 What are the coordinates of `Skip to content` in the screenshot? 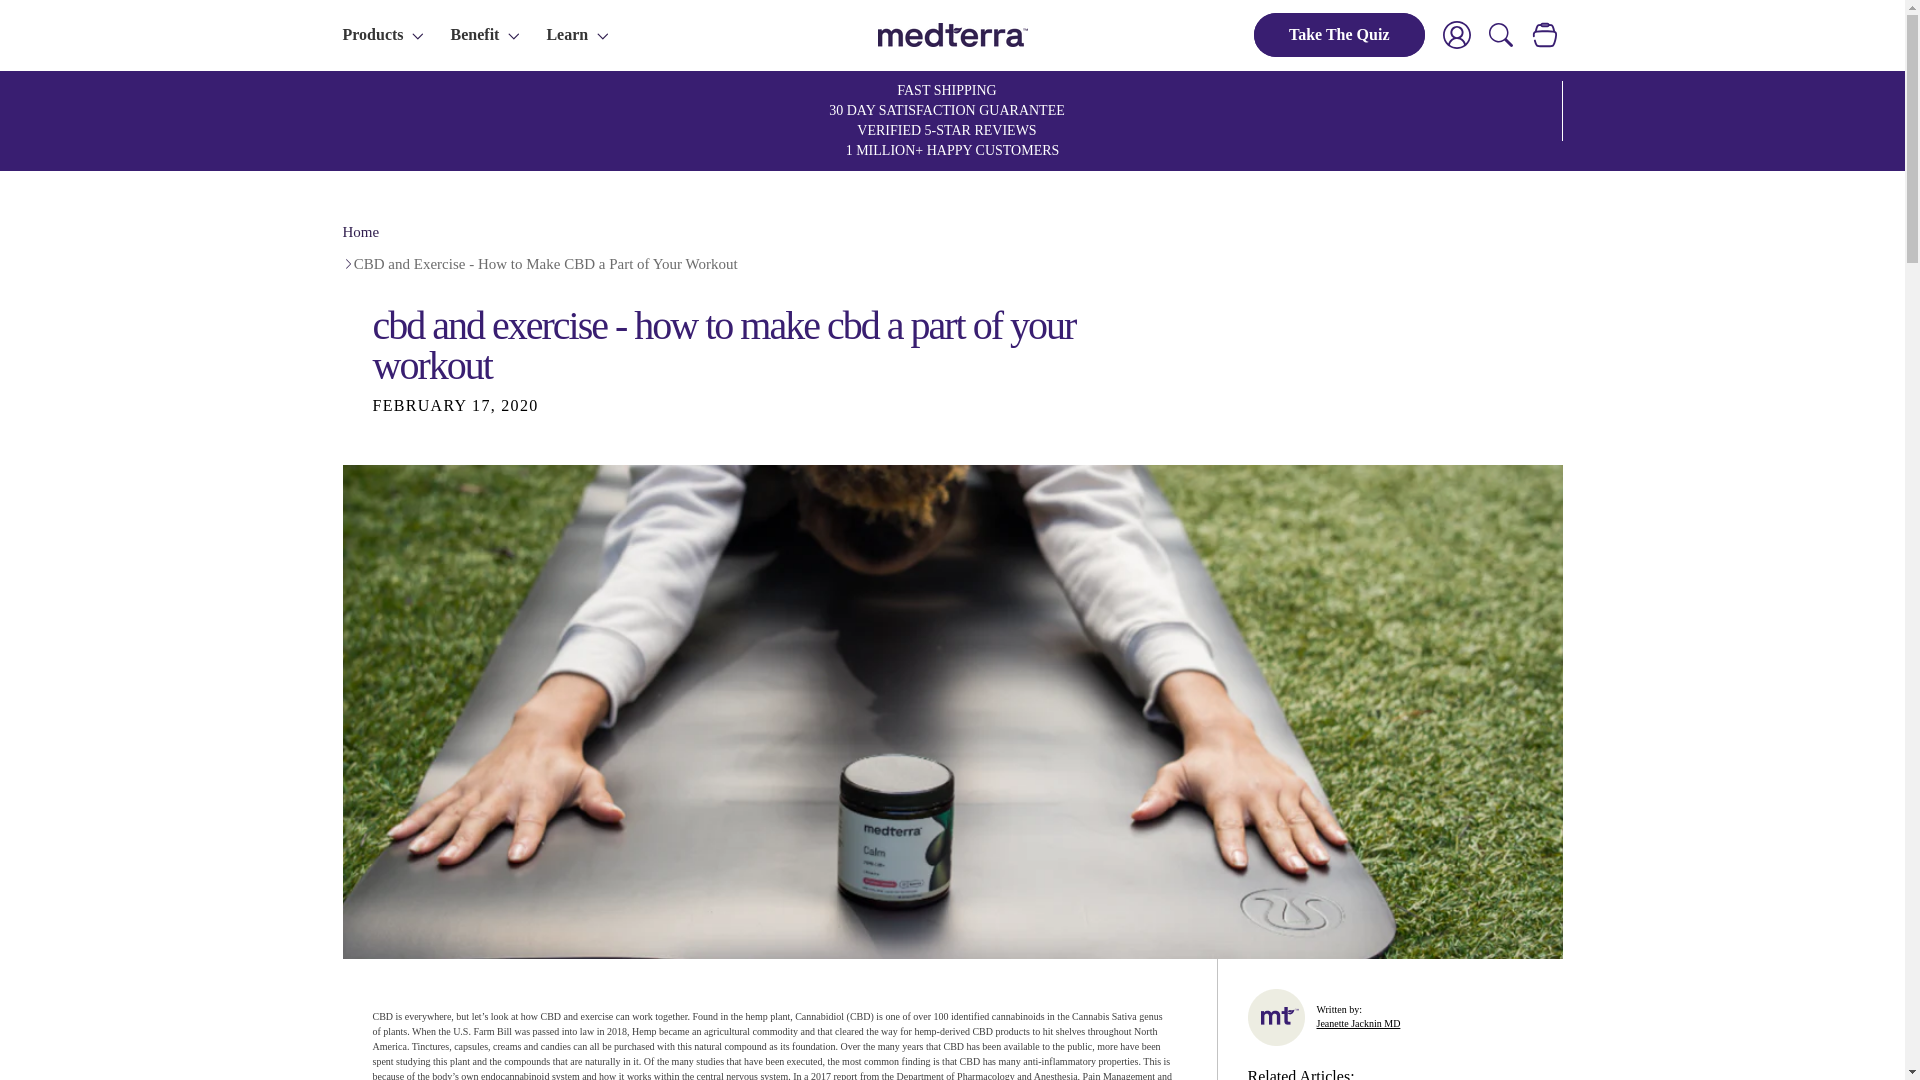 It's located at (60, 23).